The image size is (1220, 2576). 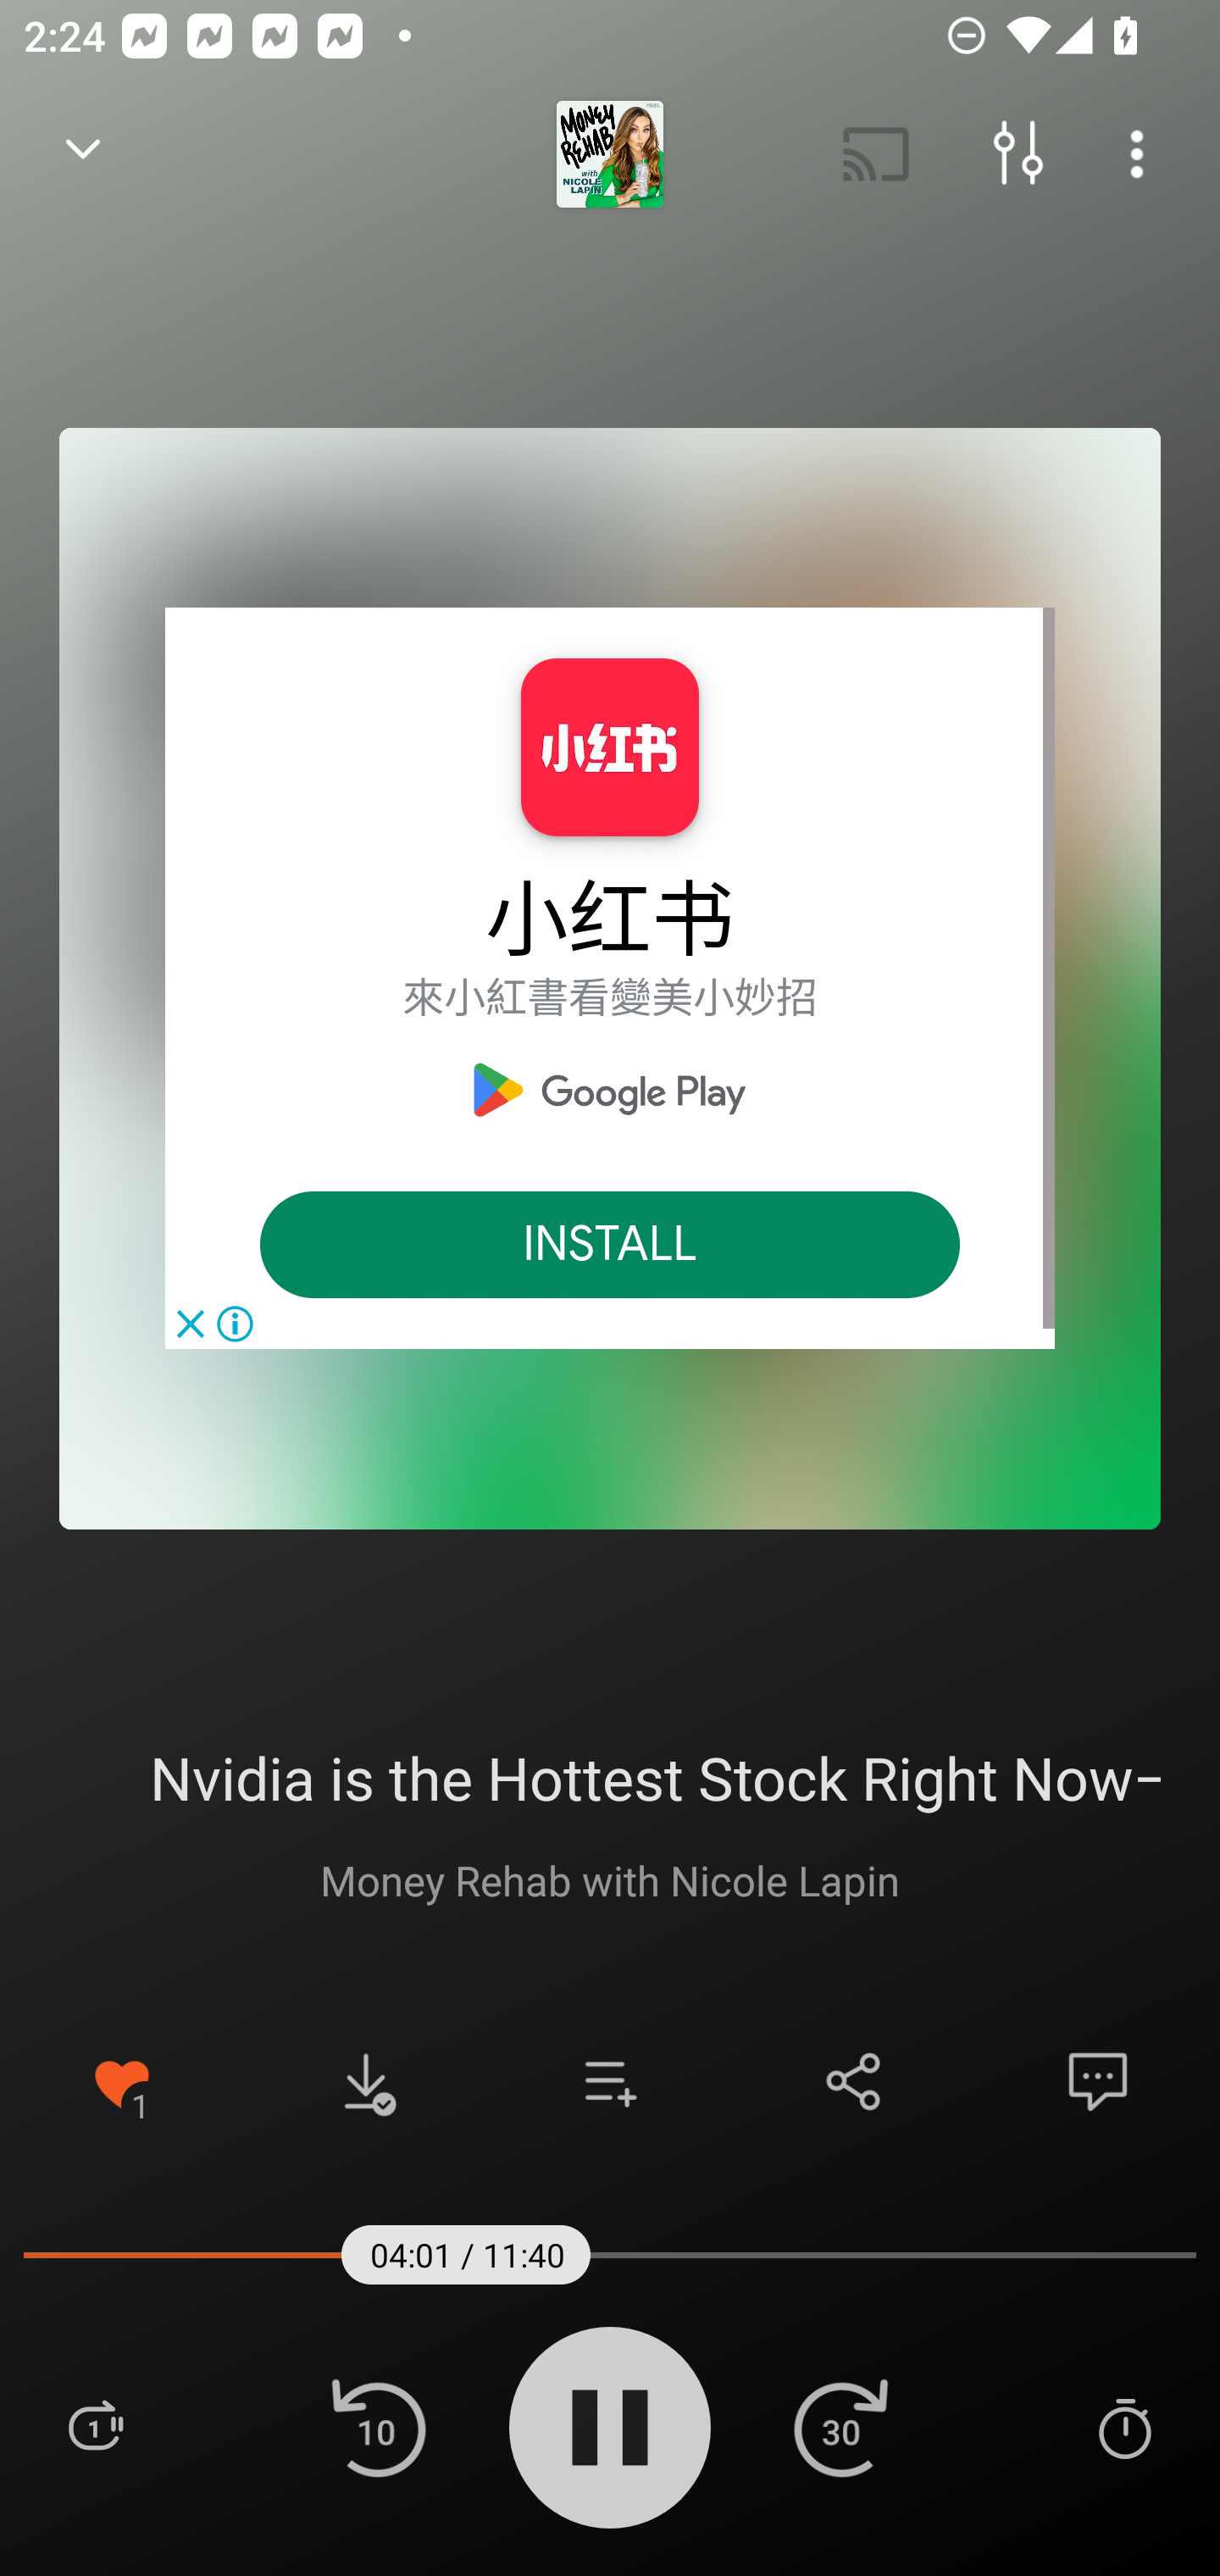 I want to click on  Back, so click(x=83, y=154).